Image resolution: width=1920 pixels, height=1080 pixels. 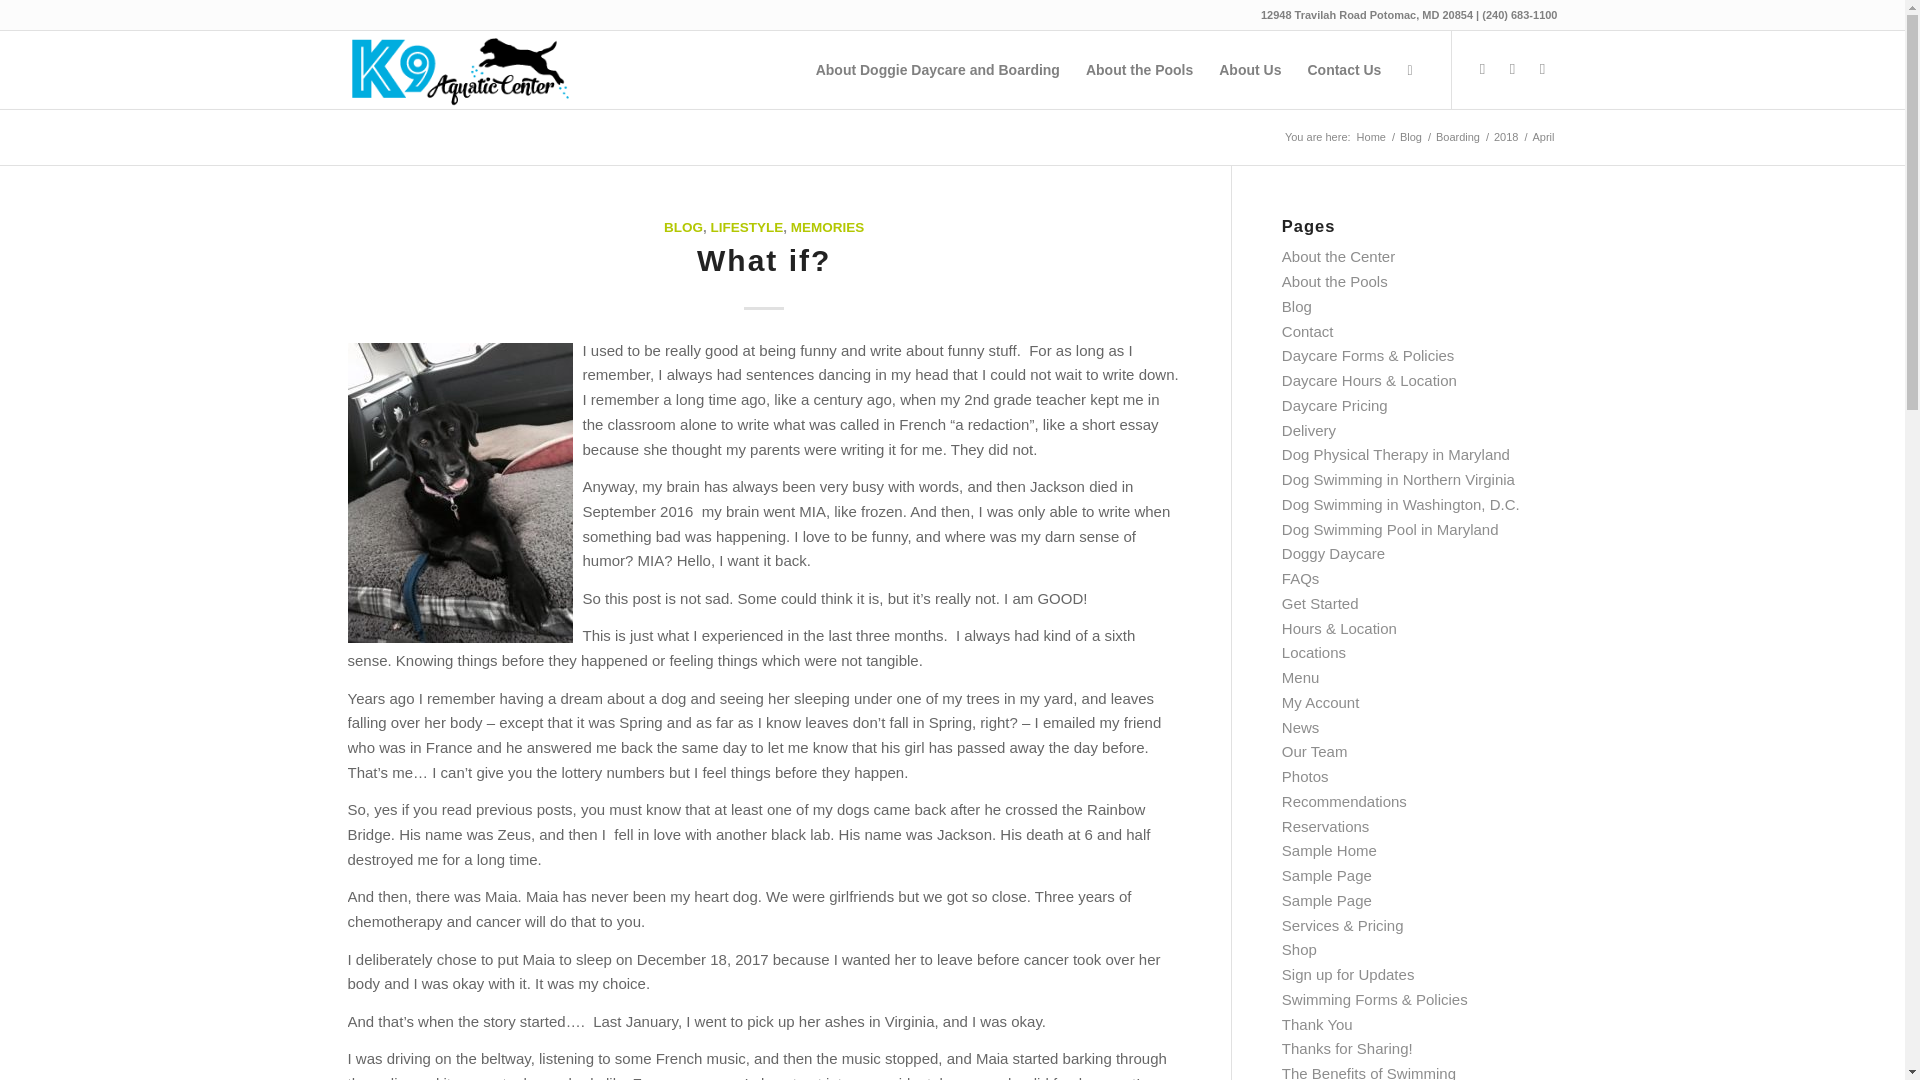 I want to click on Blog, so click(x=1410, y=136).